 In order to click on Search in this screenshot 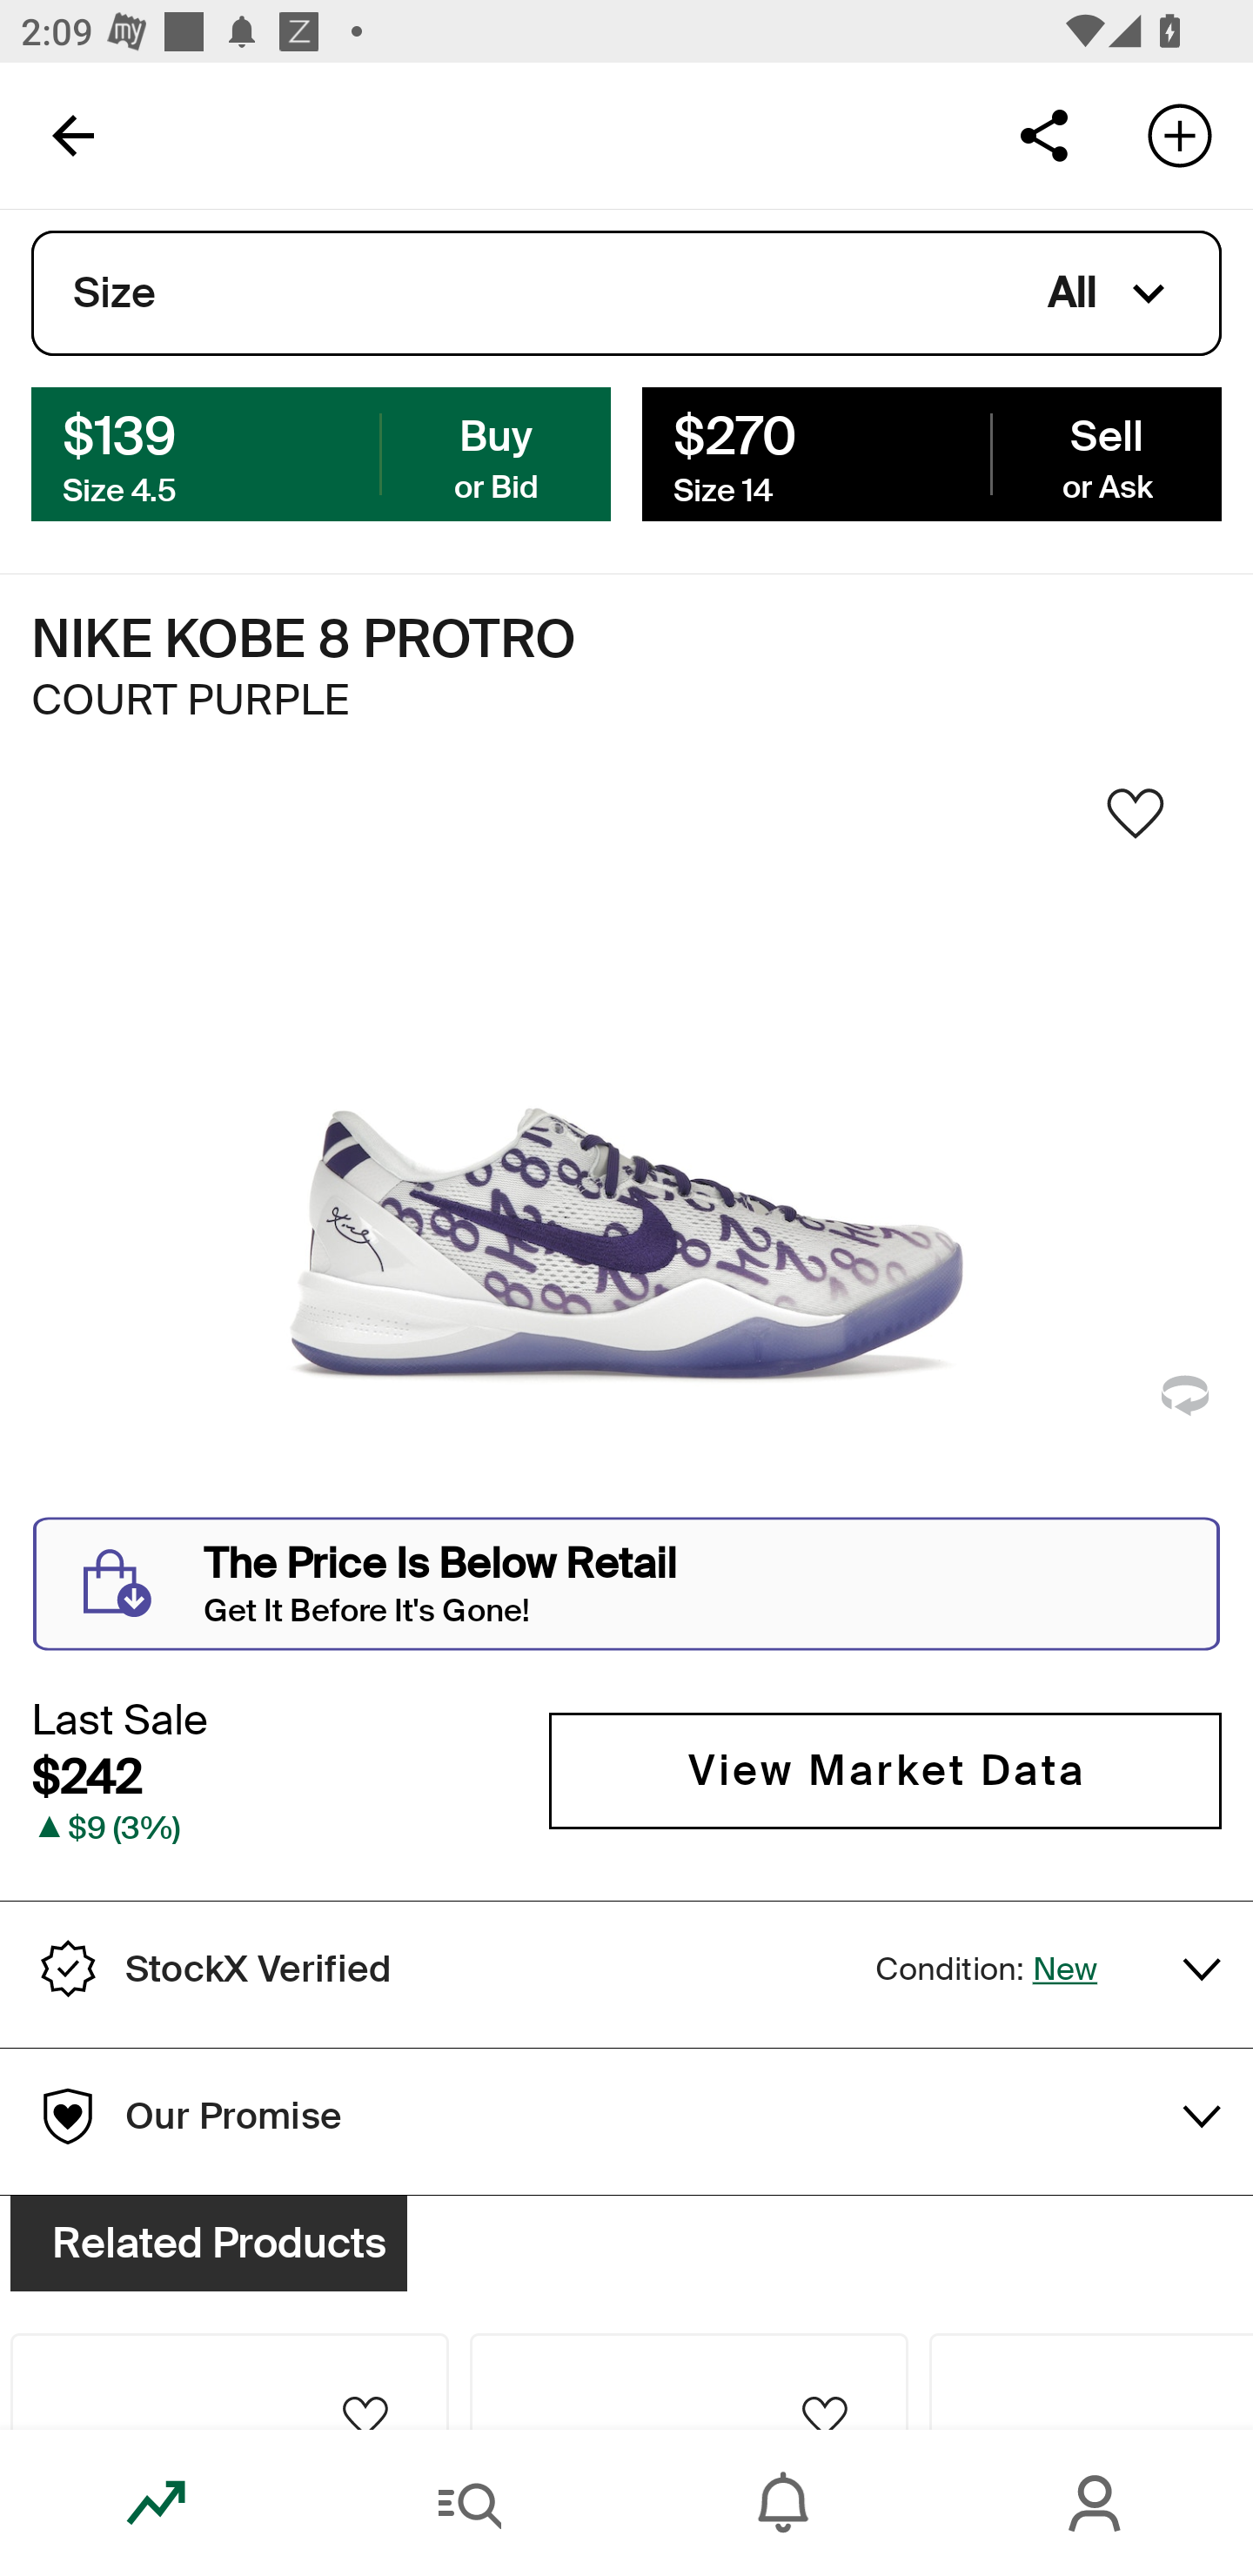, I will do `click(470, 2503)`.